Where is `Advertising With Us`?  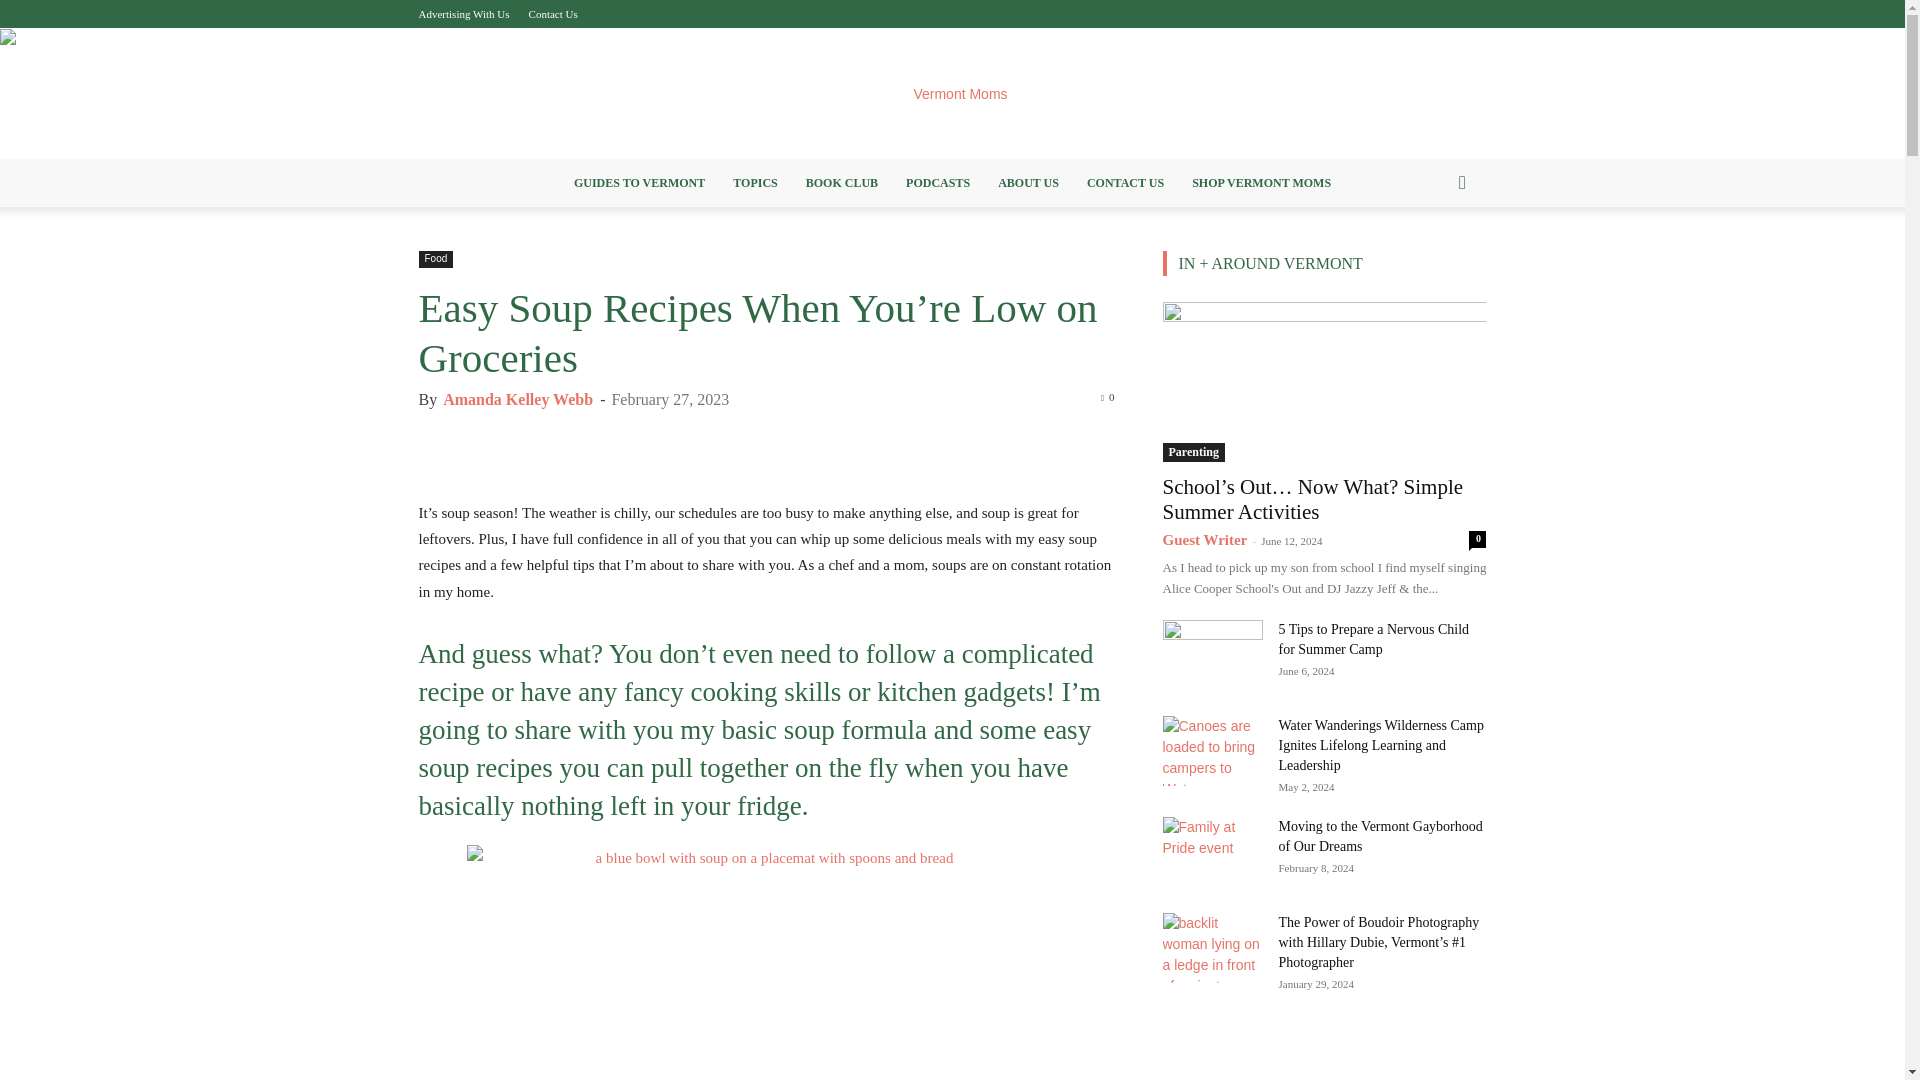
Advertising With Us is located at coordinates (463, 14).